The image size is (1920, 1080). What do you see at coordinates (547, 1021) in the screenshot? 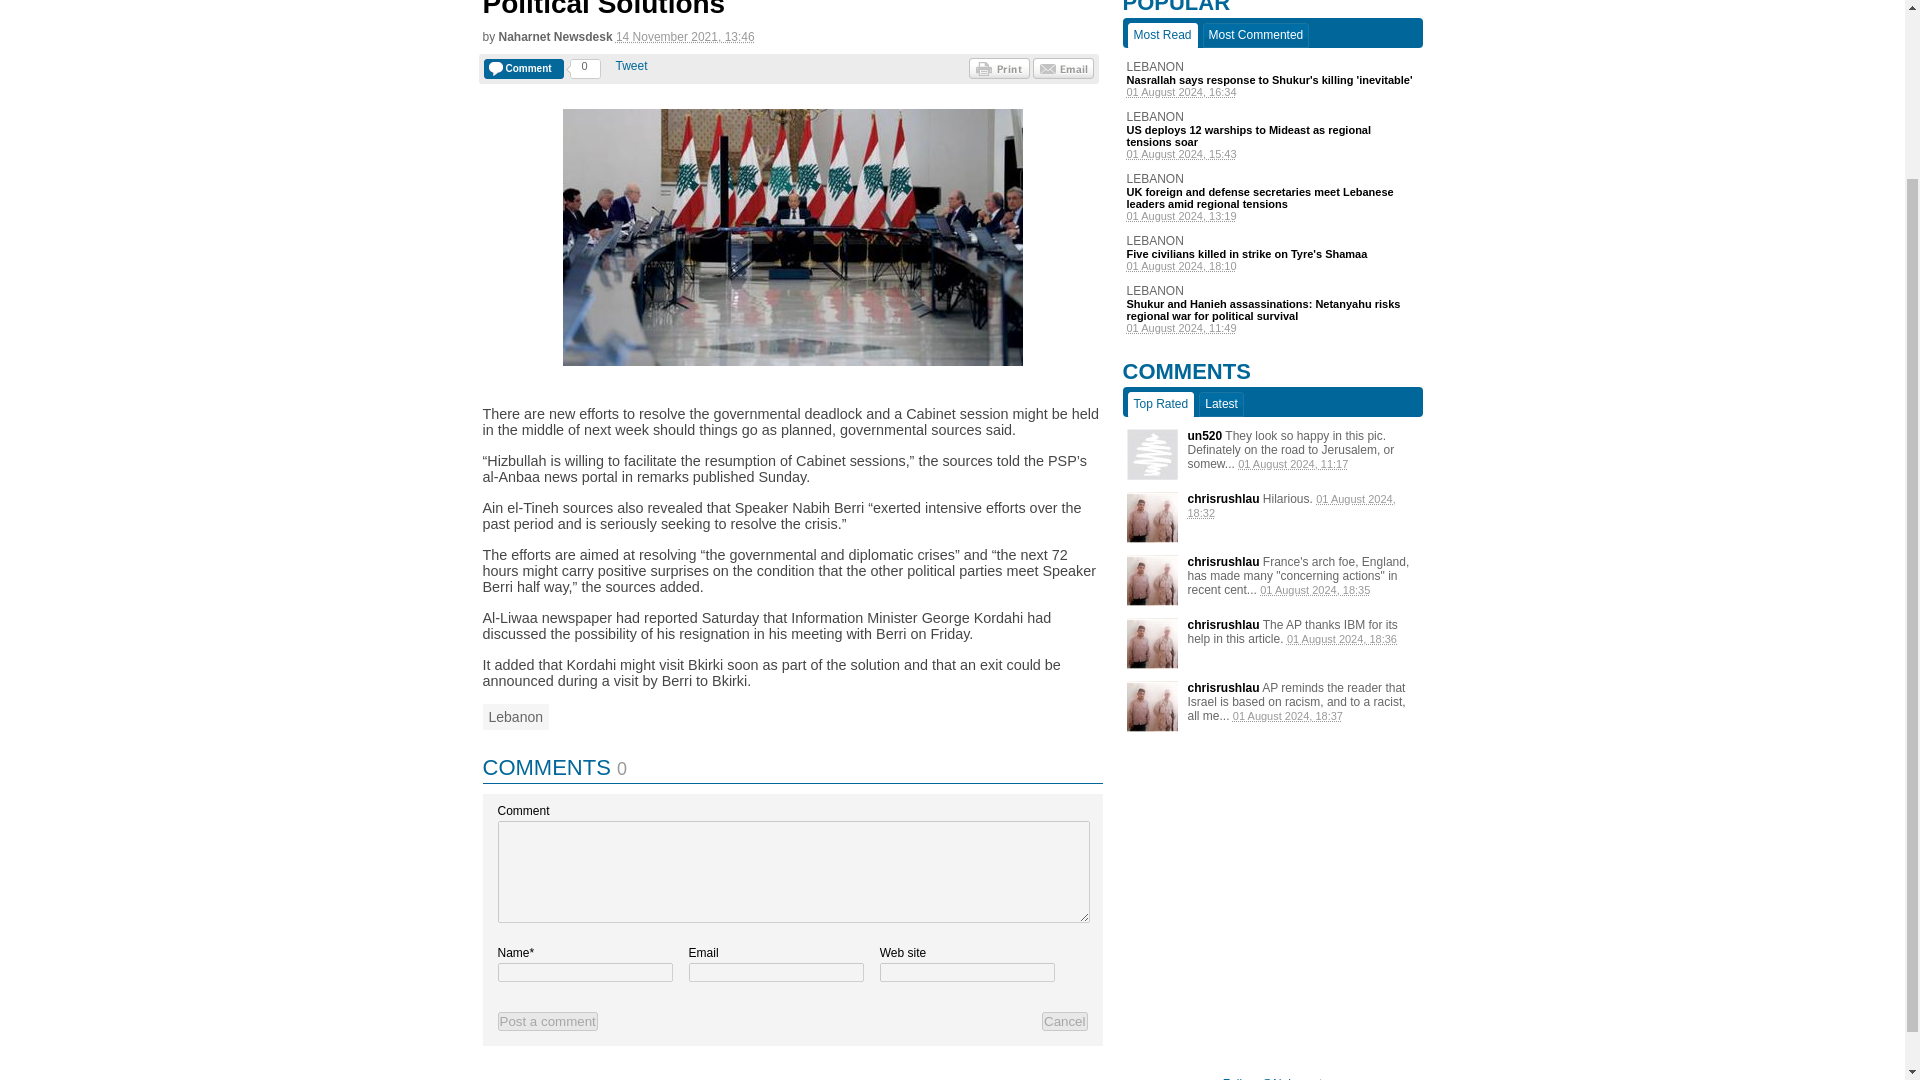
I see `Post a comment` at bounding box center [547, 1021].